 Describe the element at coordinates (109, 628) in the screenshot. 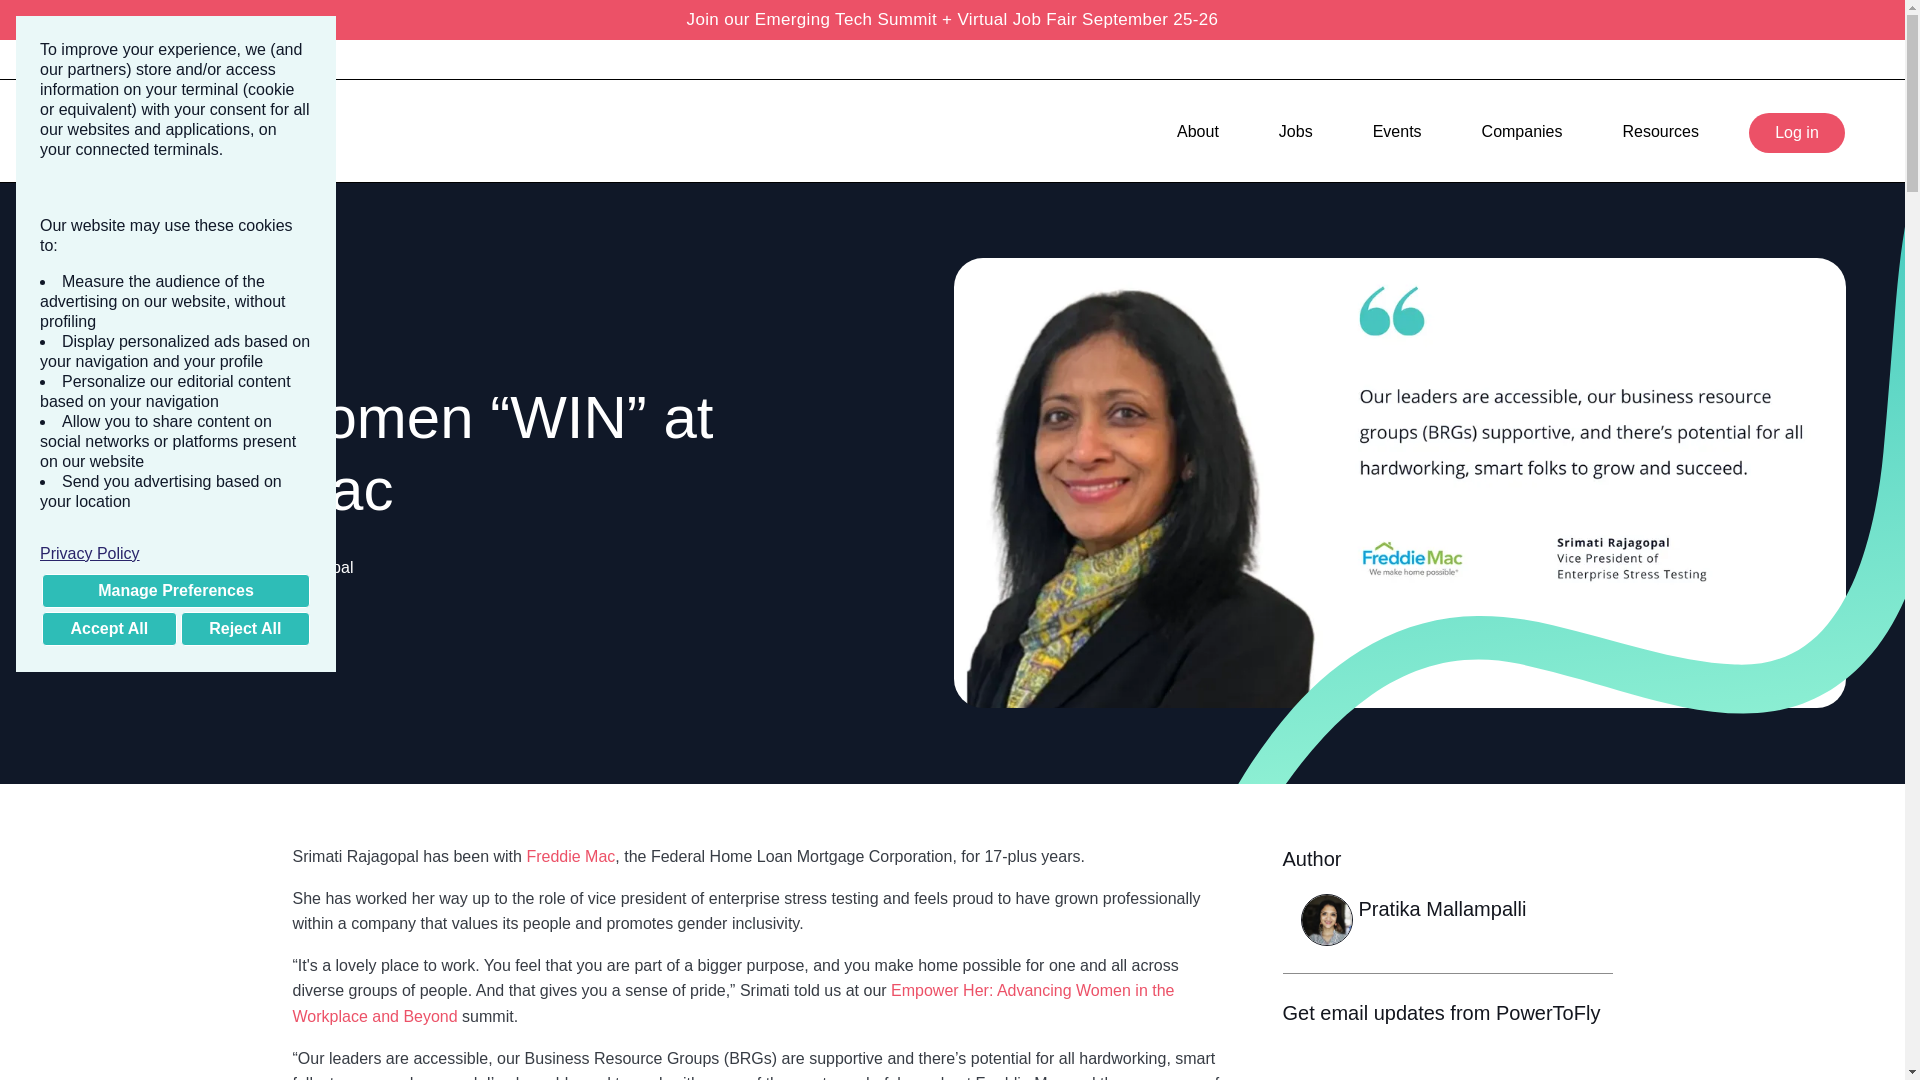

I see `Accept All` at that location.